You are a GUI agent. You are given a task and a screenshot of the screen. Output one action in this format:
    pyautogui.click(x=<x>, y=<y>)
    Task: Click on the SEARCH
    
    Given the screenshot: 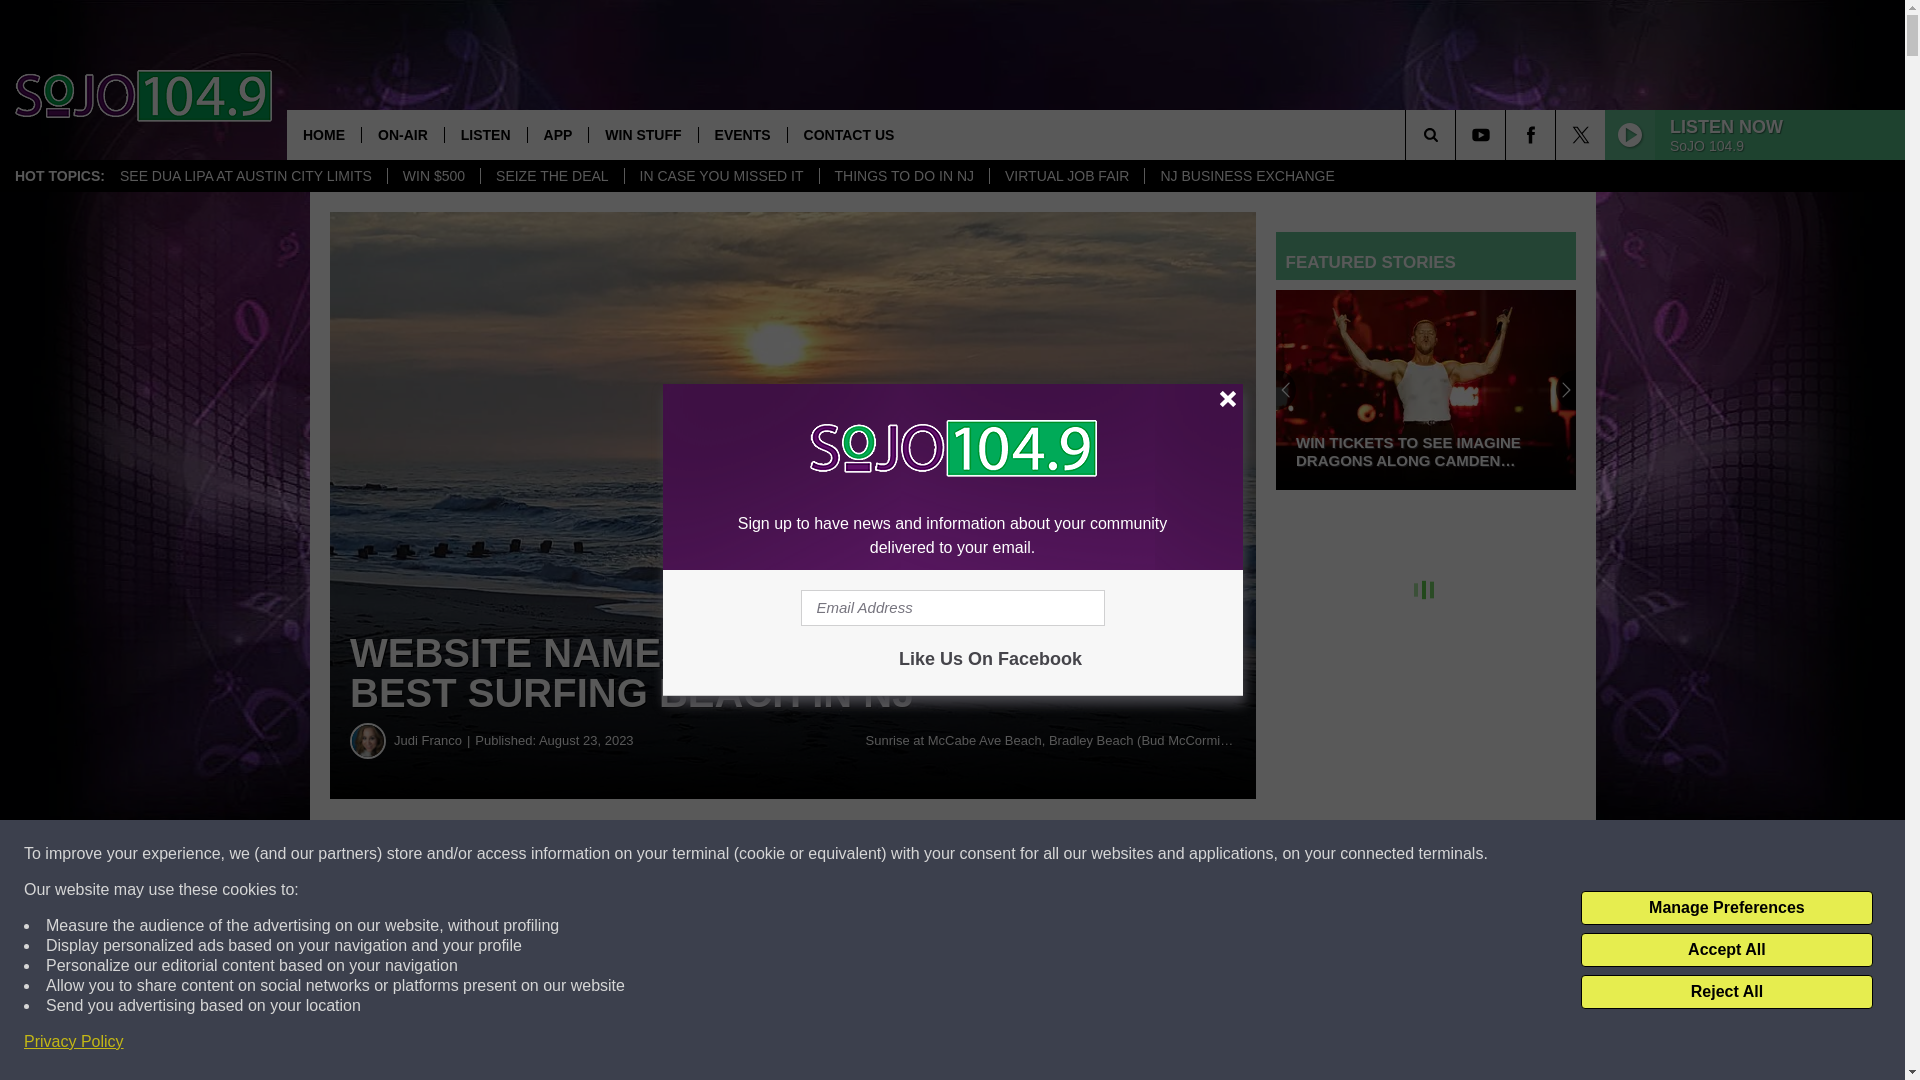 What is the action you would take?
    pyautogui.click(x=1458, y=134)
    